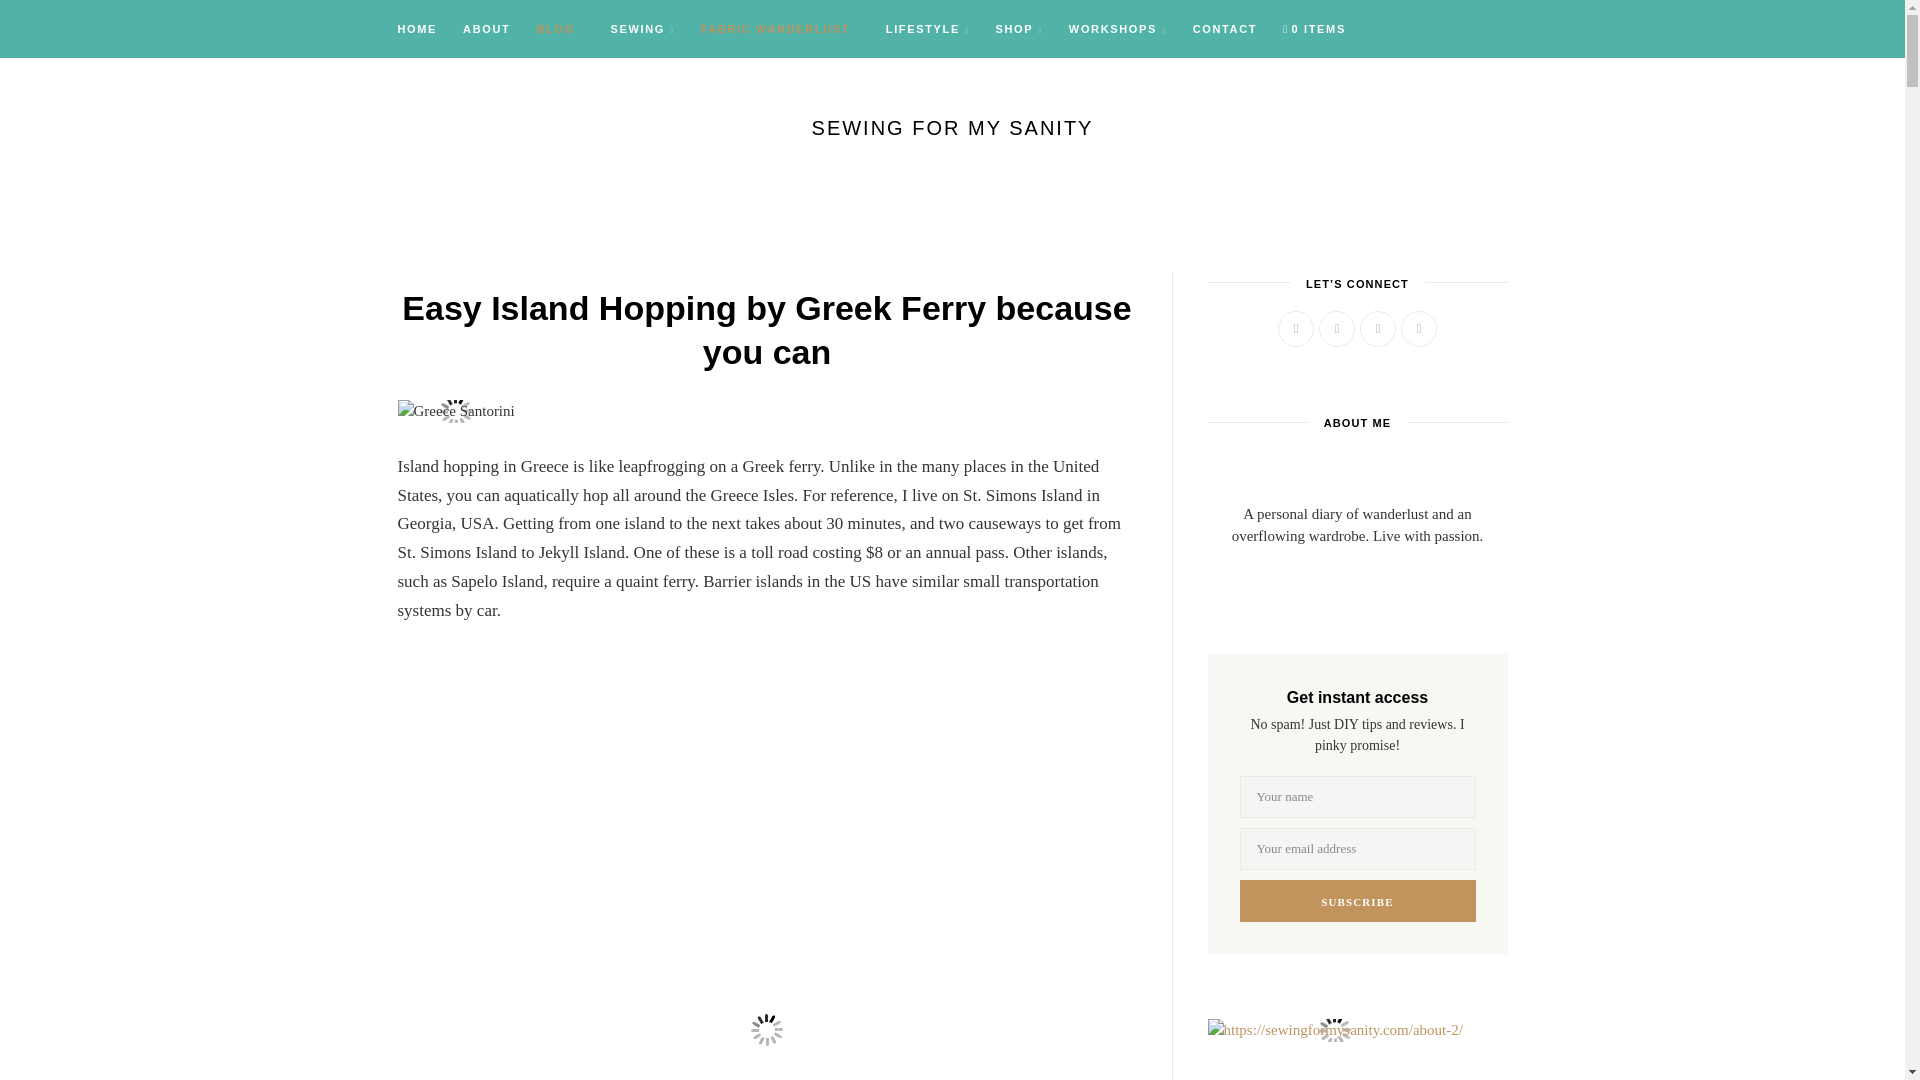  Describe the element at coordinates (1377, 328) in the screenshot. I see `Instagram` at that location.